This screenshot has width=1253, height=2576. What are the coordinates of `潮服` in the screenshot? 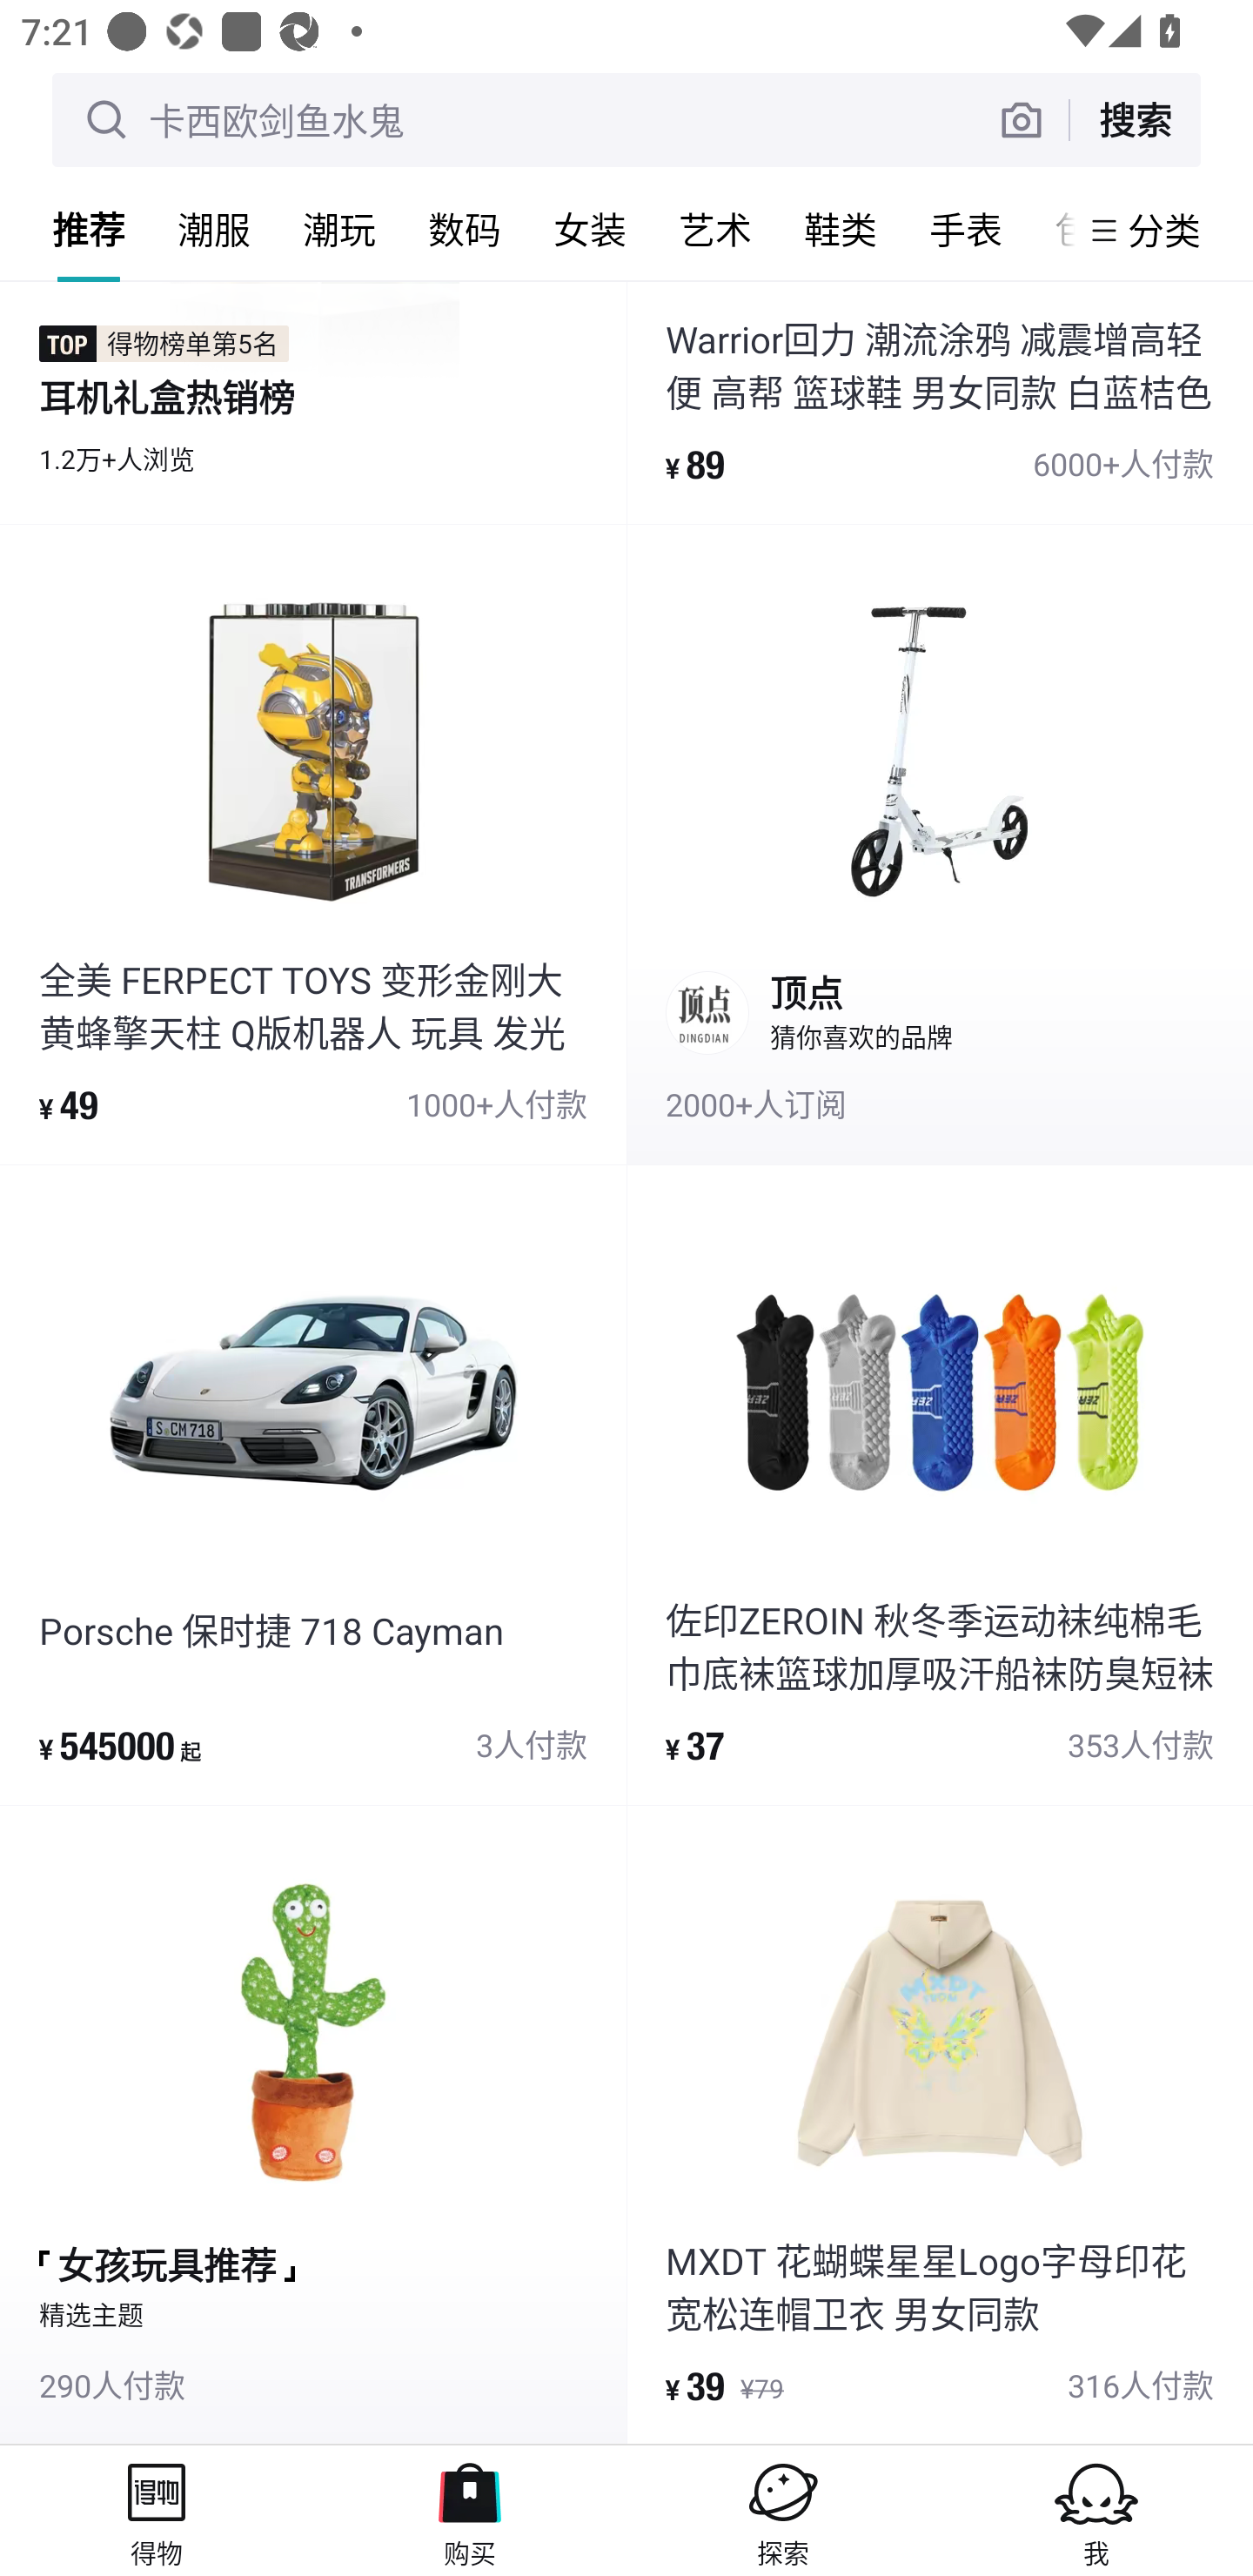 It's located at (214, 229).